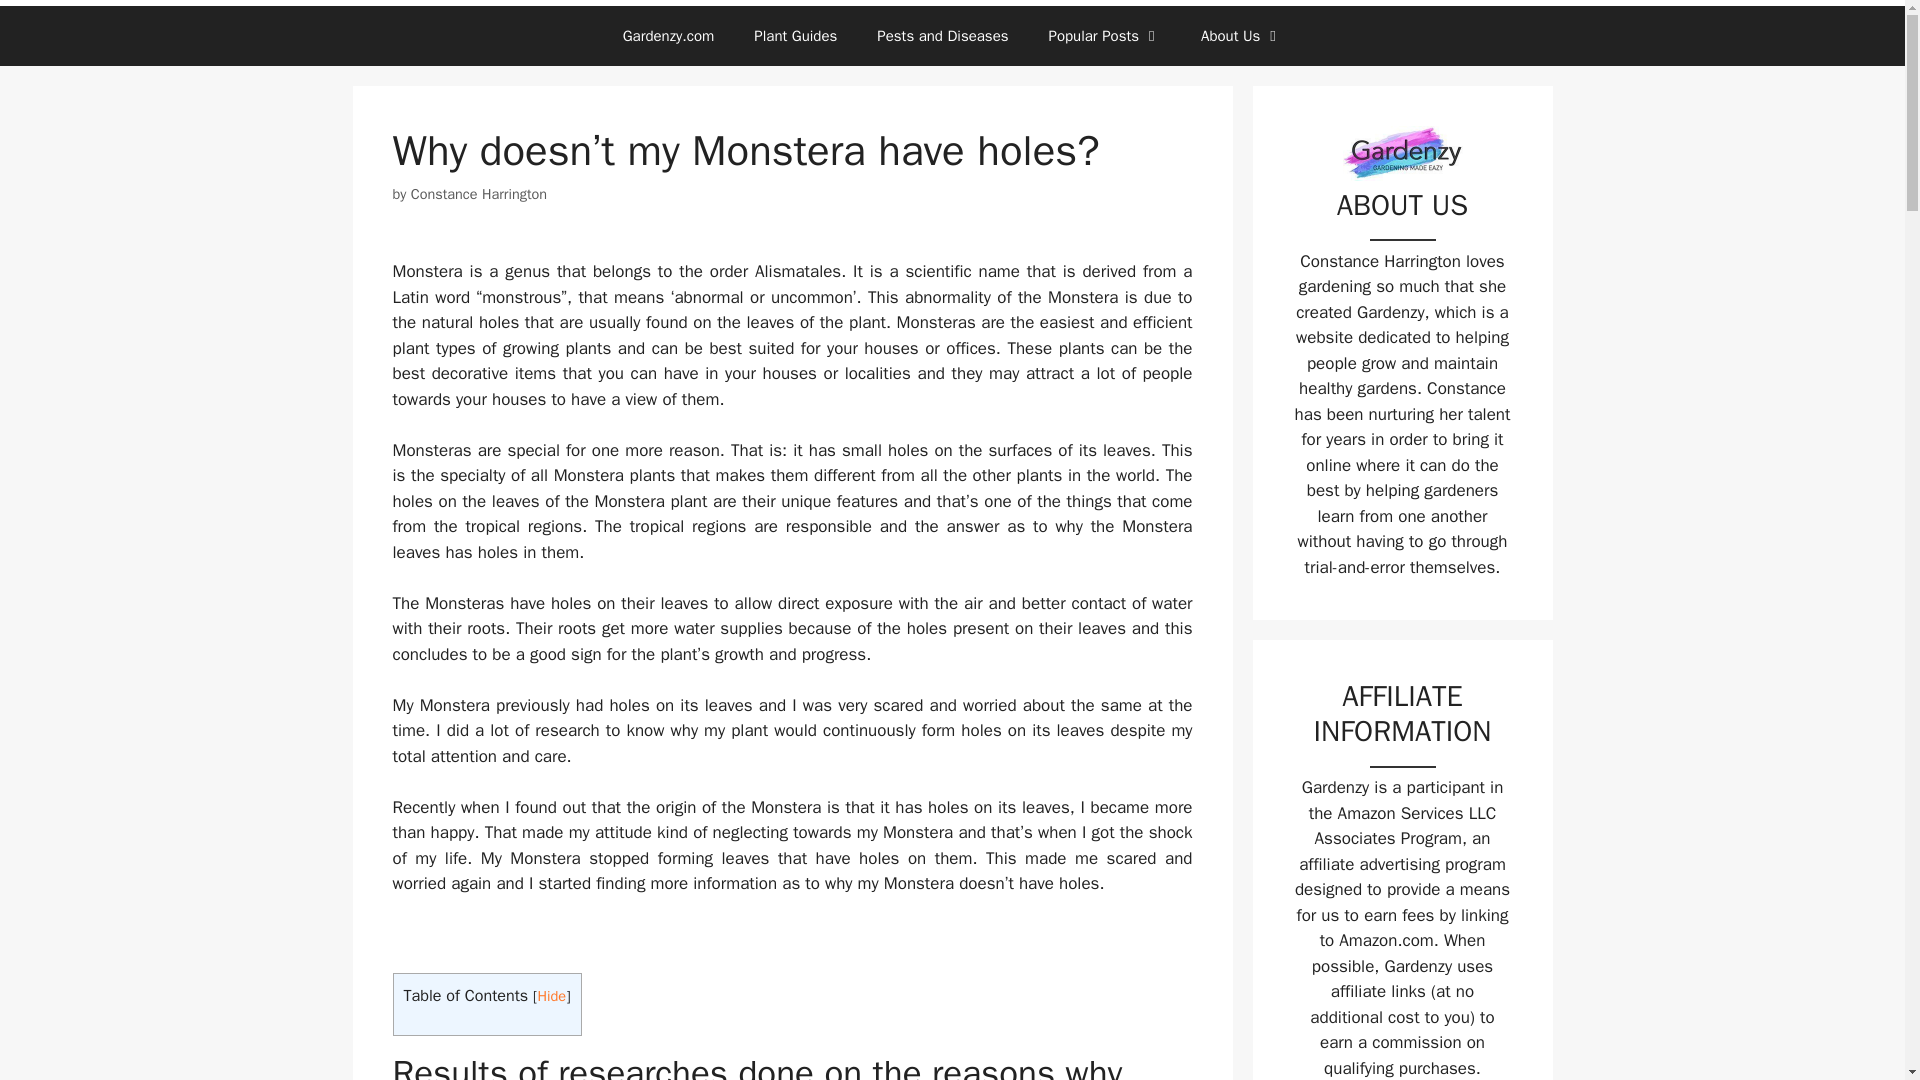  What do you see at coordinates (478, 194) in the screenshot?
I see `Constance Harrington` at bounding box center [478, 194].